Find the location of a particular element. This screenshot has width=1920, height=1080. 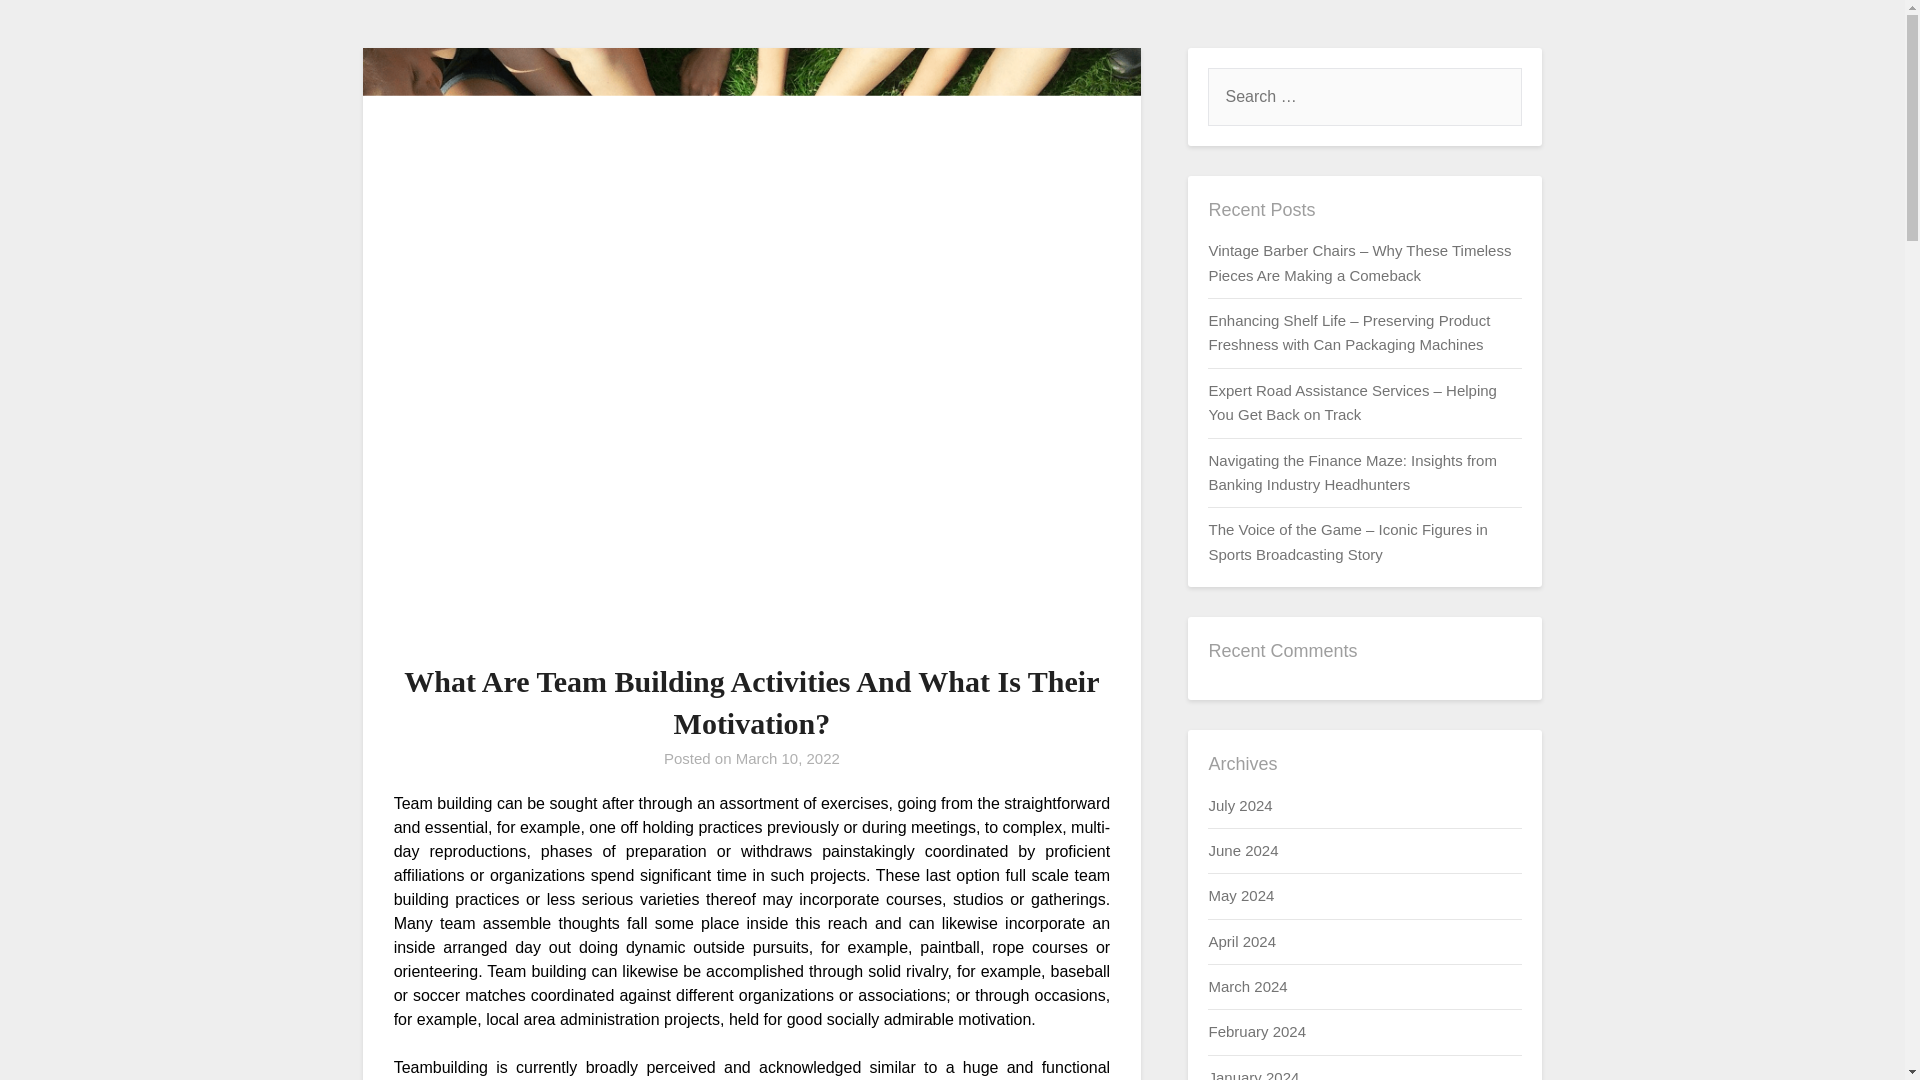

Search is located at coordinates (50, 29).